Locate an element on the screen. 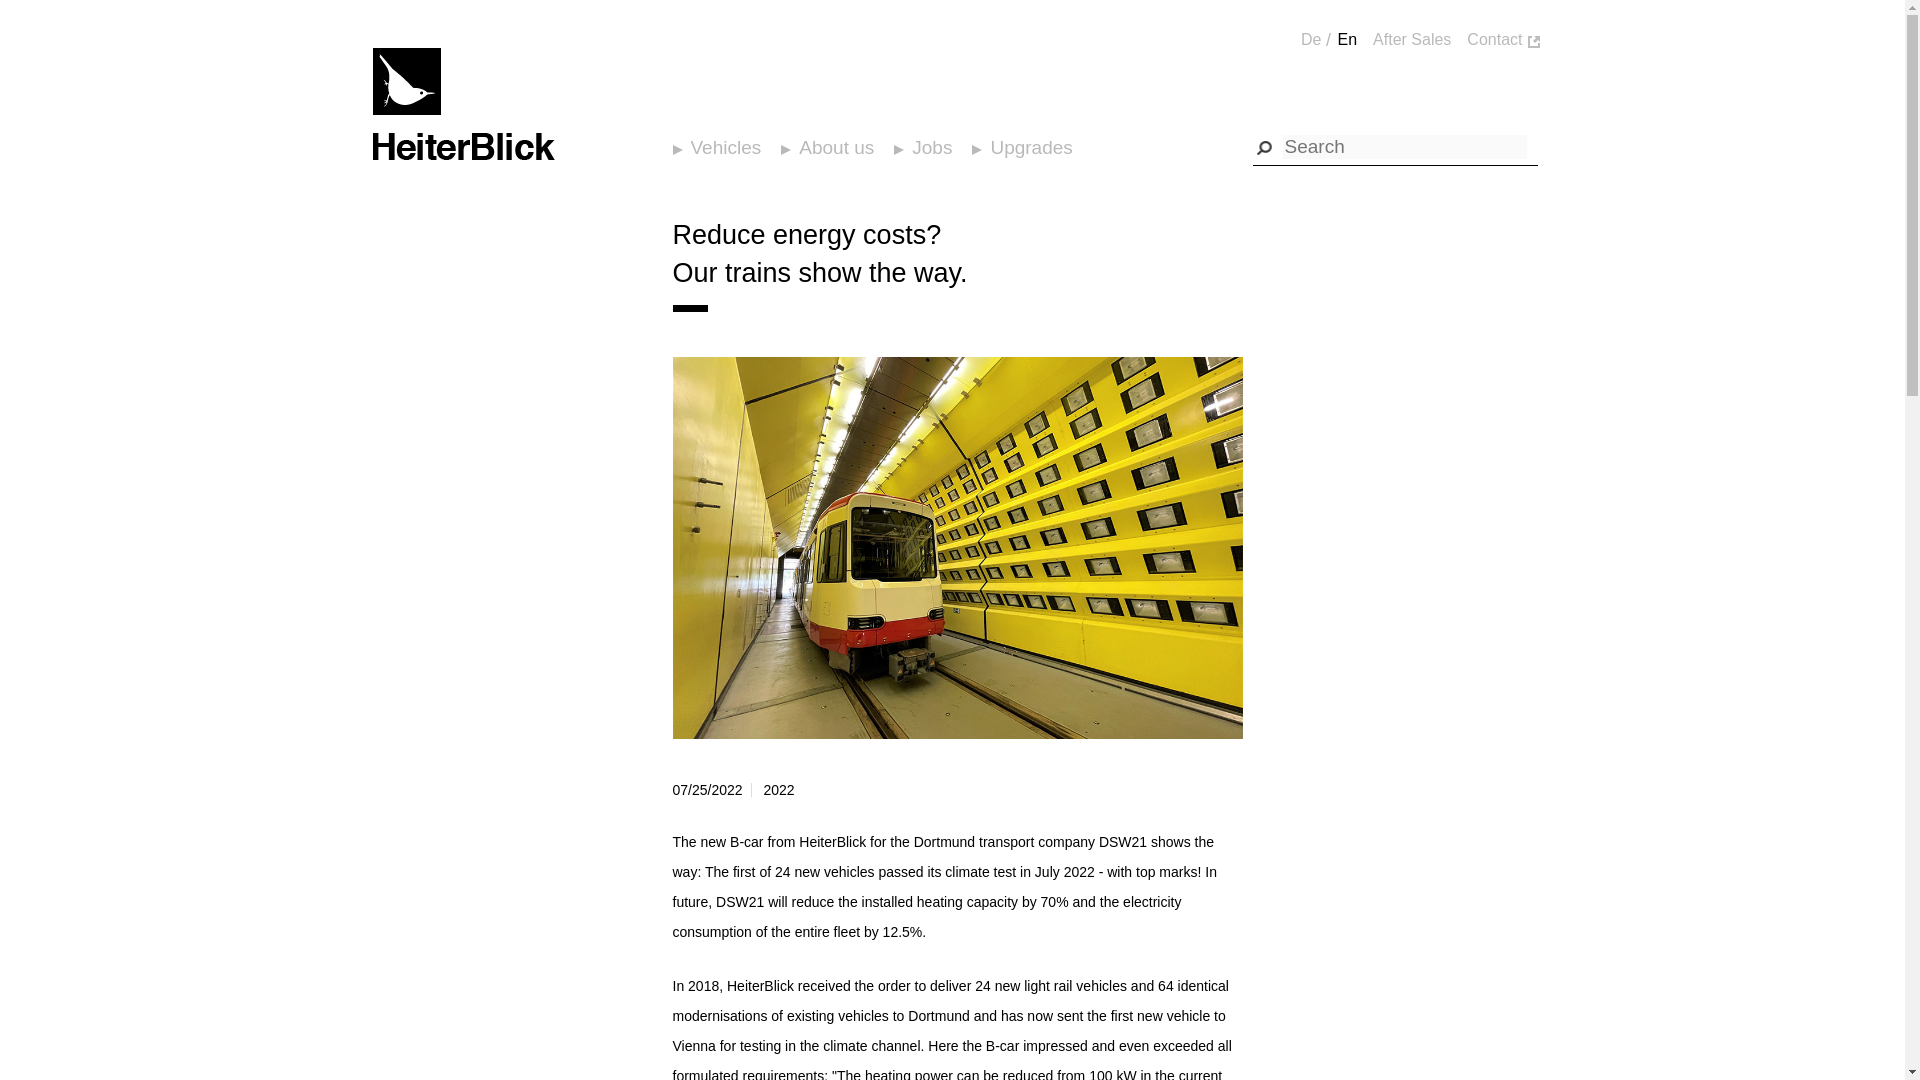 This screenshot has width=1920, height=1080. About us is located at coordinates (834, 148).